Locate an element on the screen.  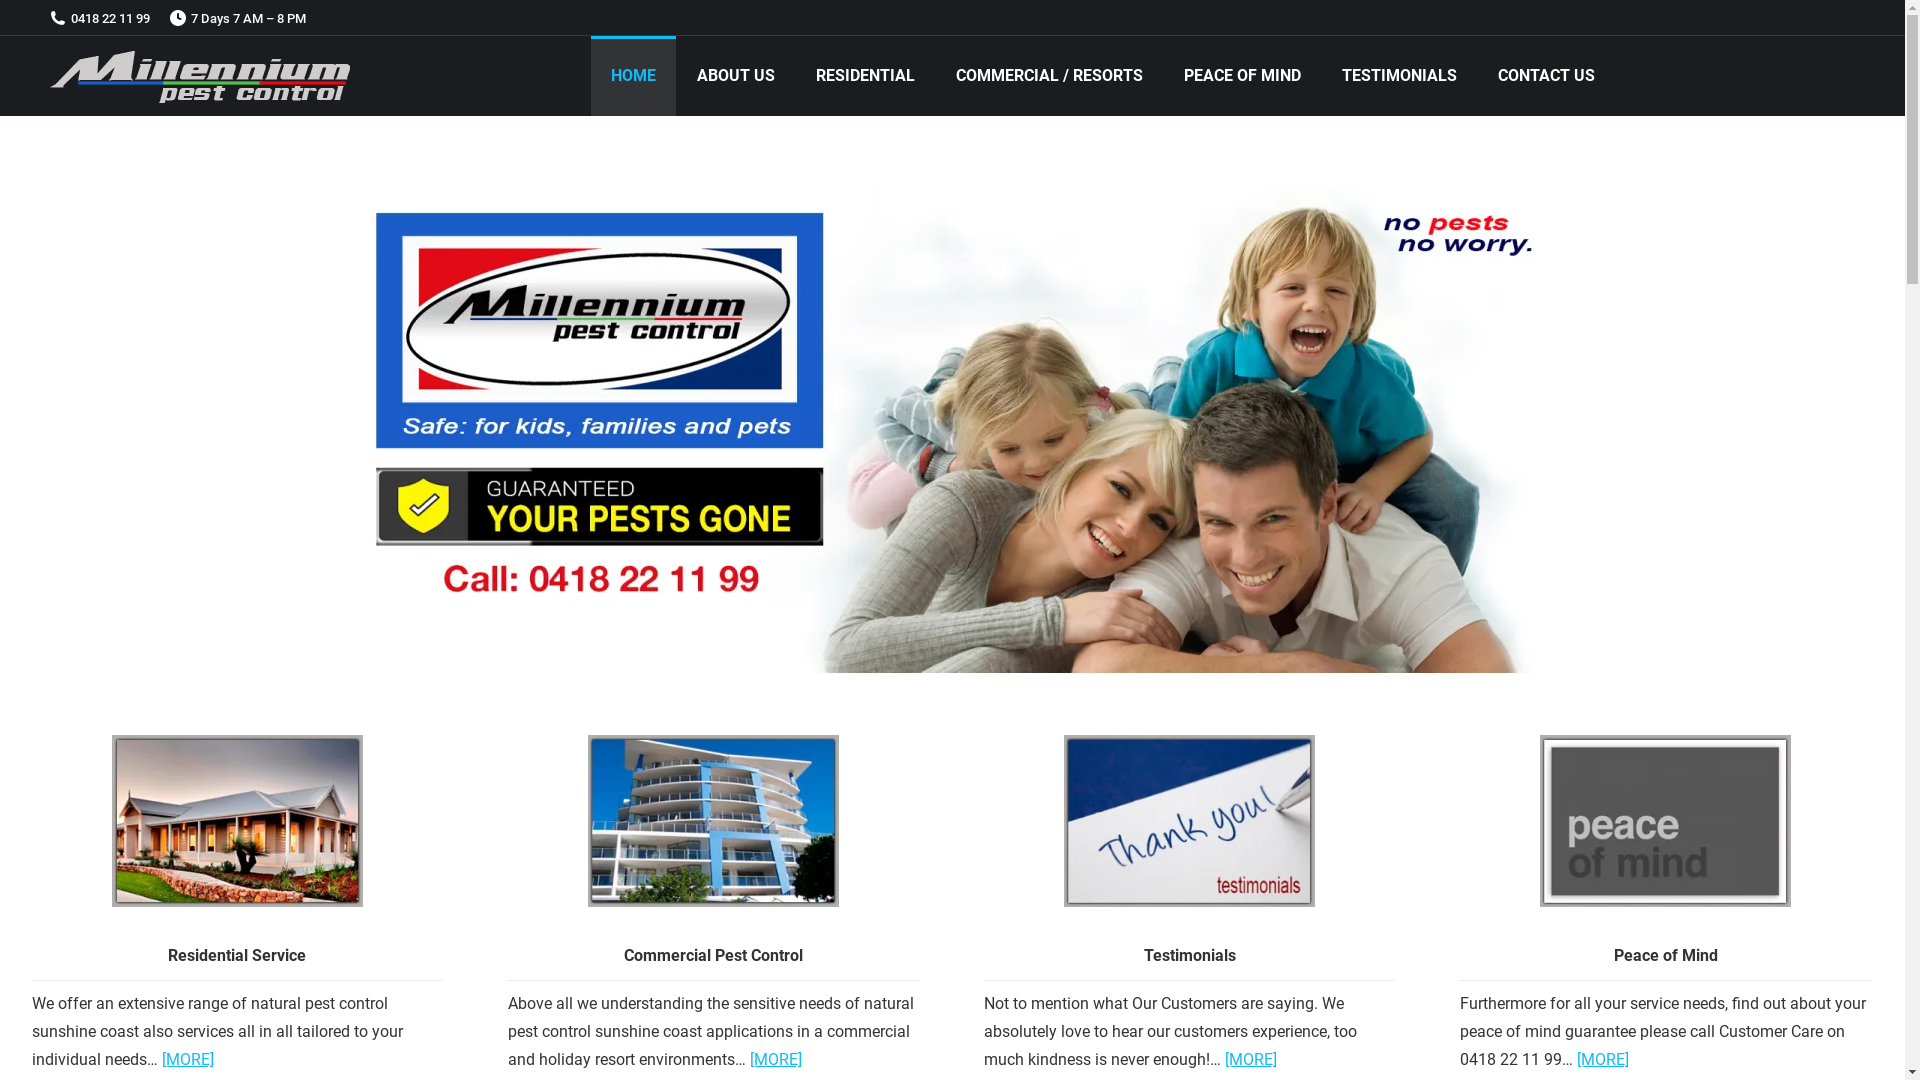
TESTIMONIALS is located at coordinates (1400, 76).